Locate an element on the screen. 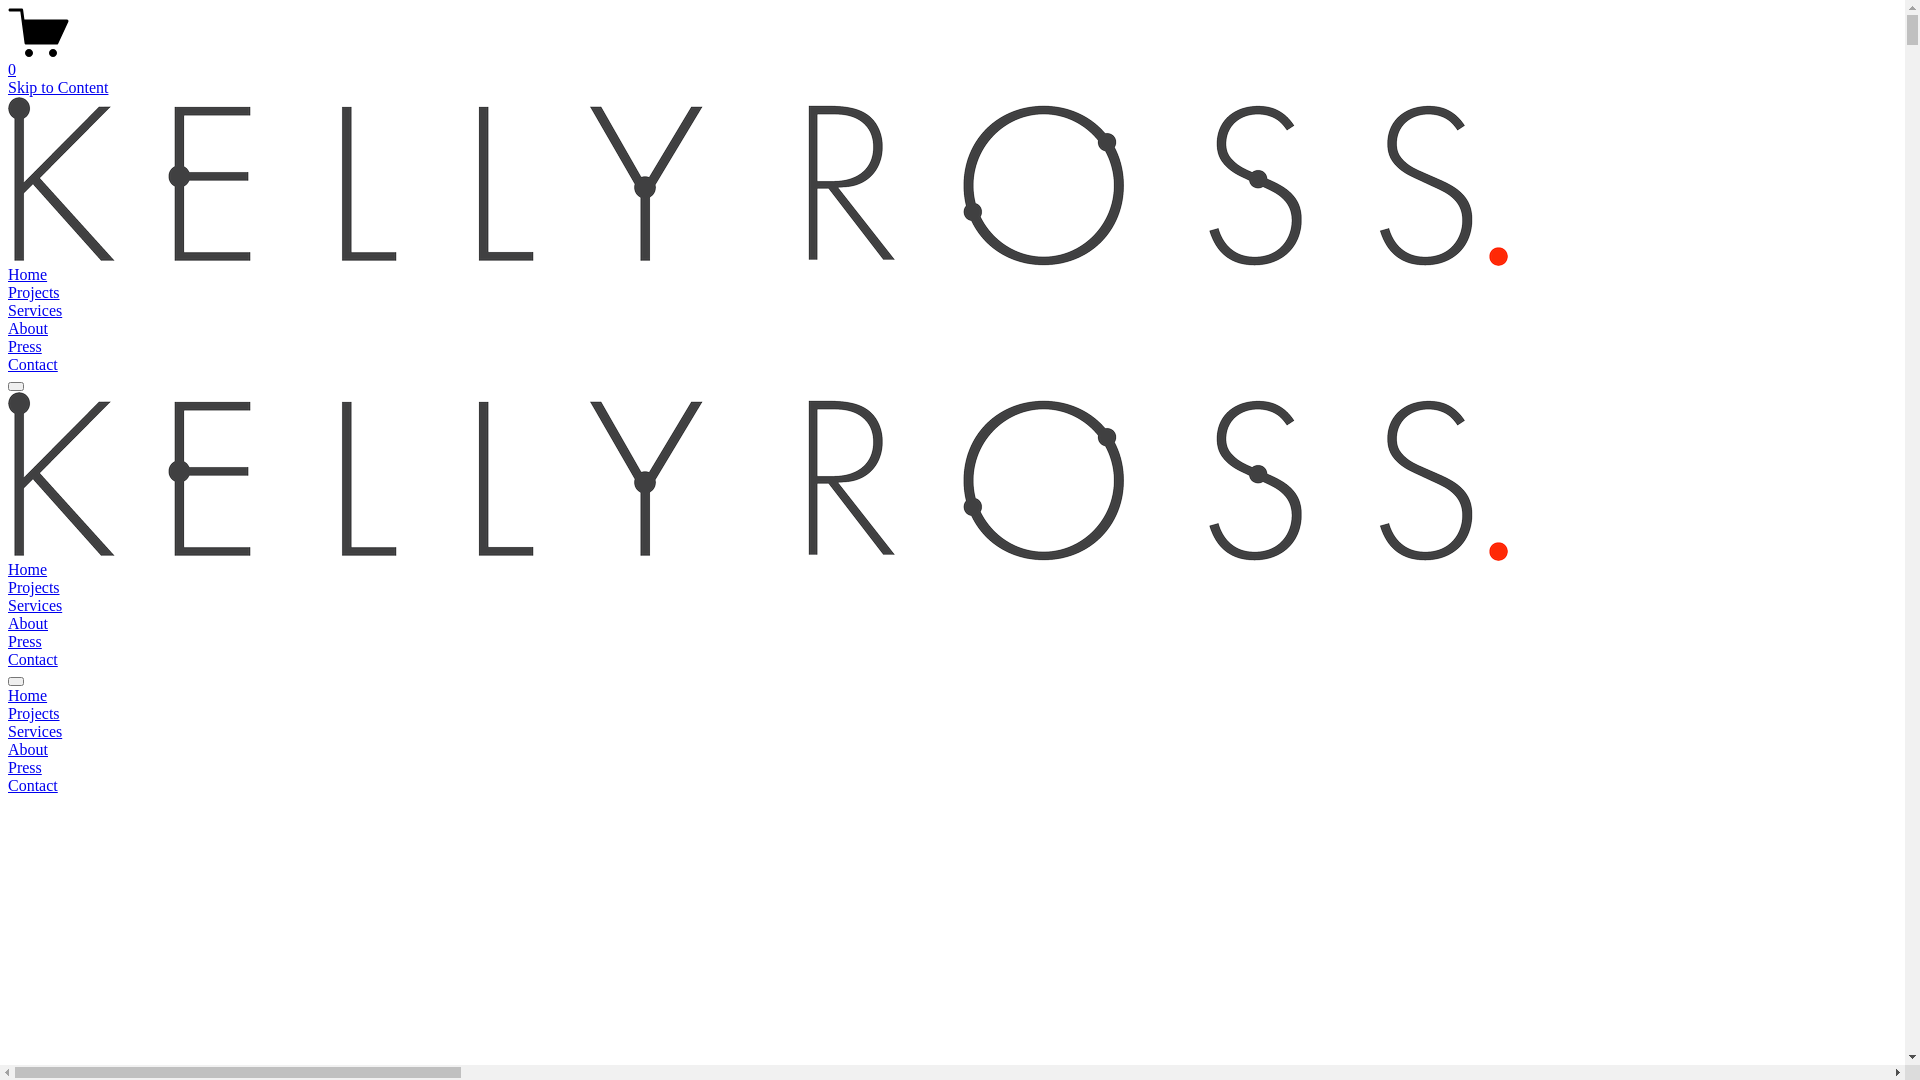 The width and height of the screenshot is (1920, 1080). Projects is located at coordinates (34, 588).